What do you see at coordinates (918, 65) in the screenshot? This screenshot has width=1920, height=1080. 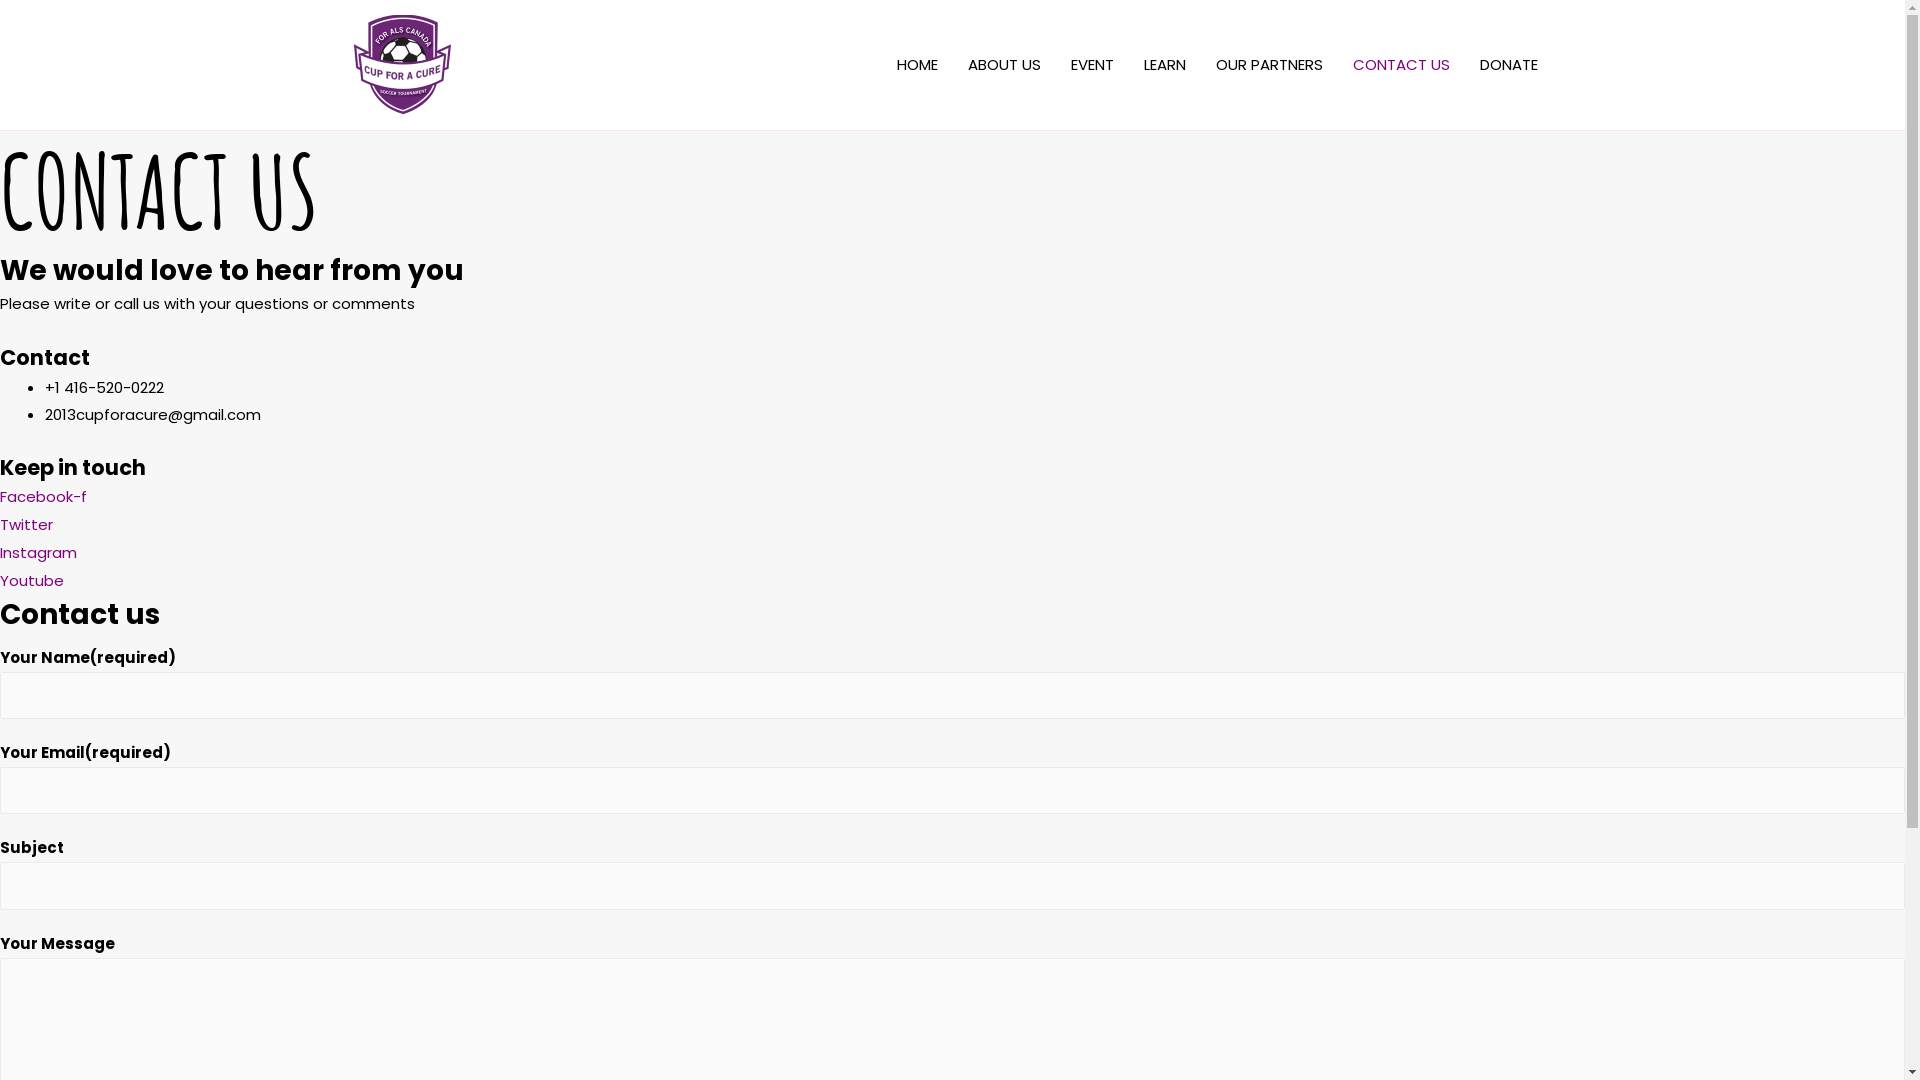 I see `HOME` at bounding box center [918, 65].